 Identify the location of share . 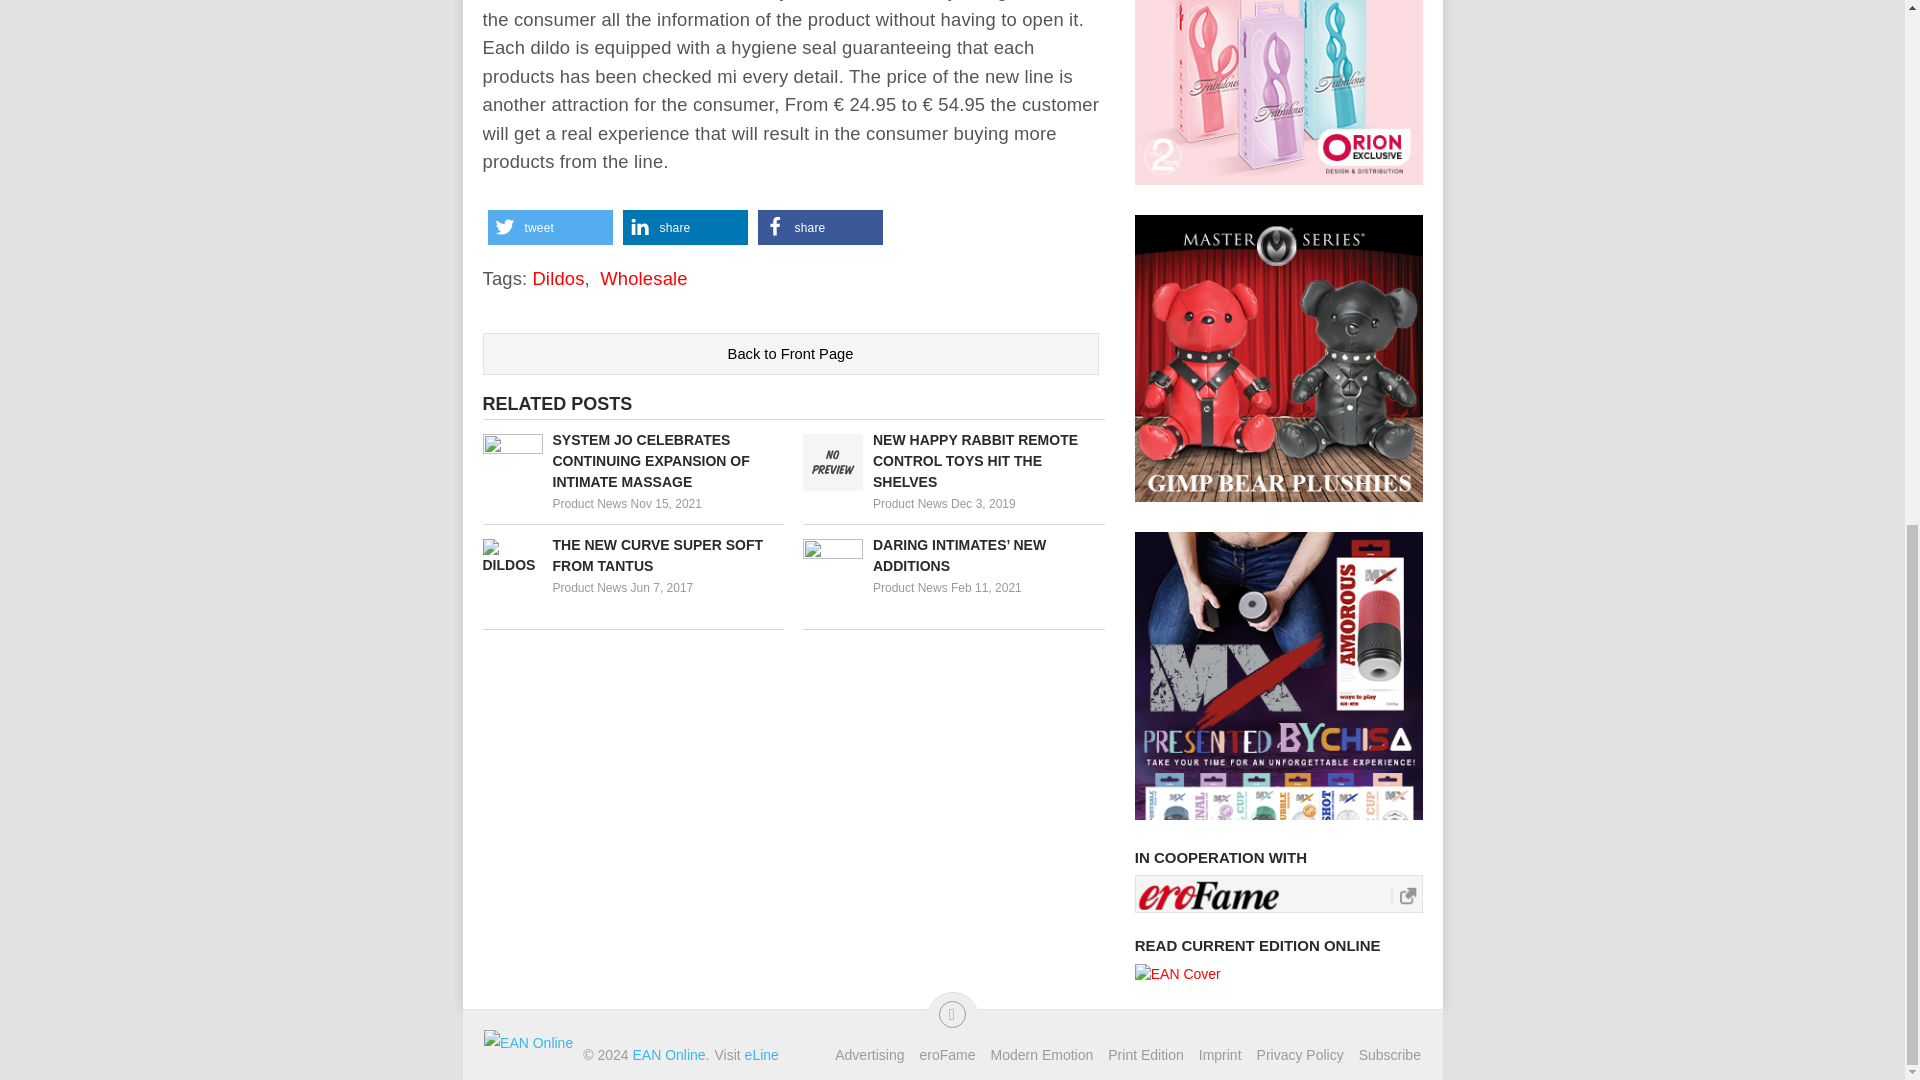
(820, 227).